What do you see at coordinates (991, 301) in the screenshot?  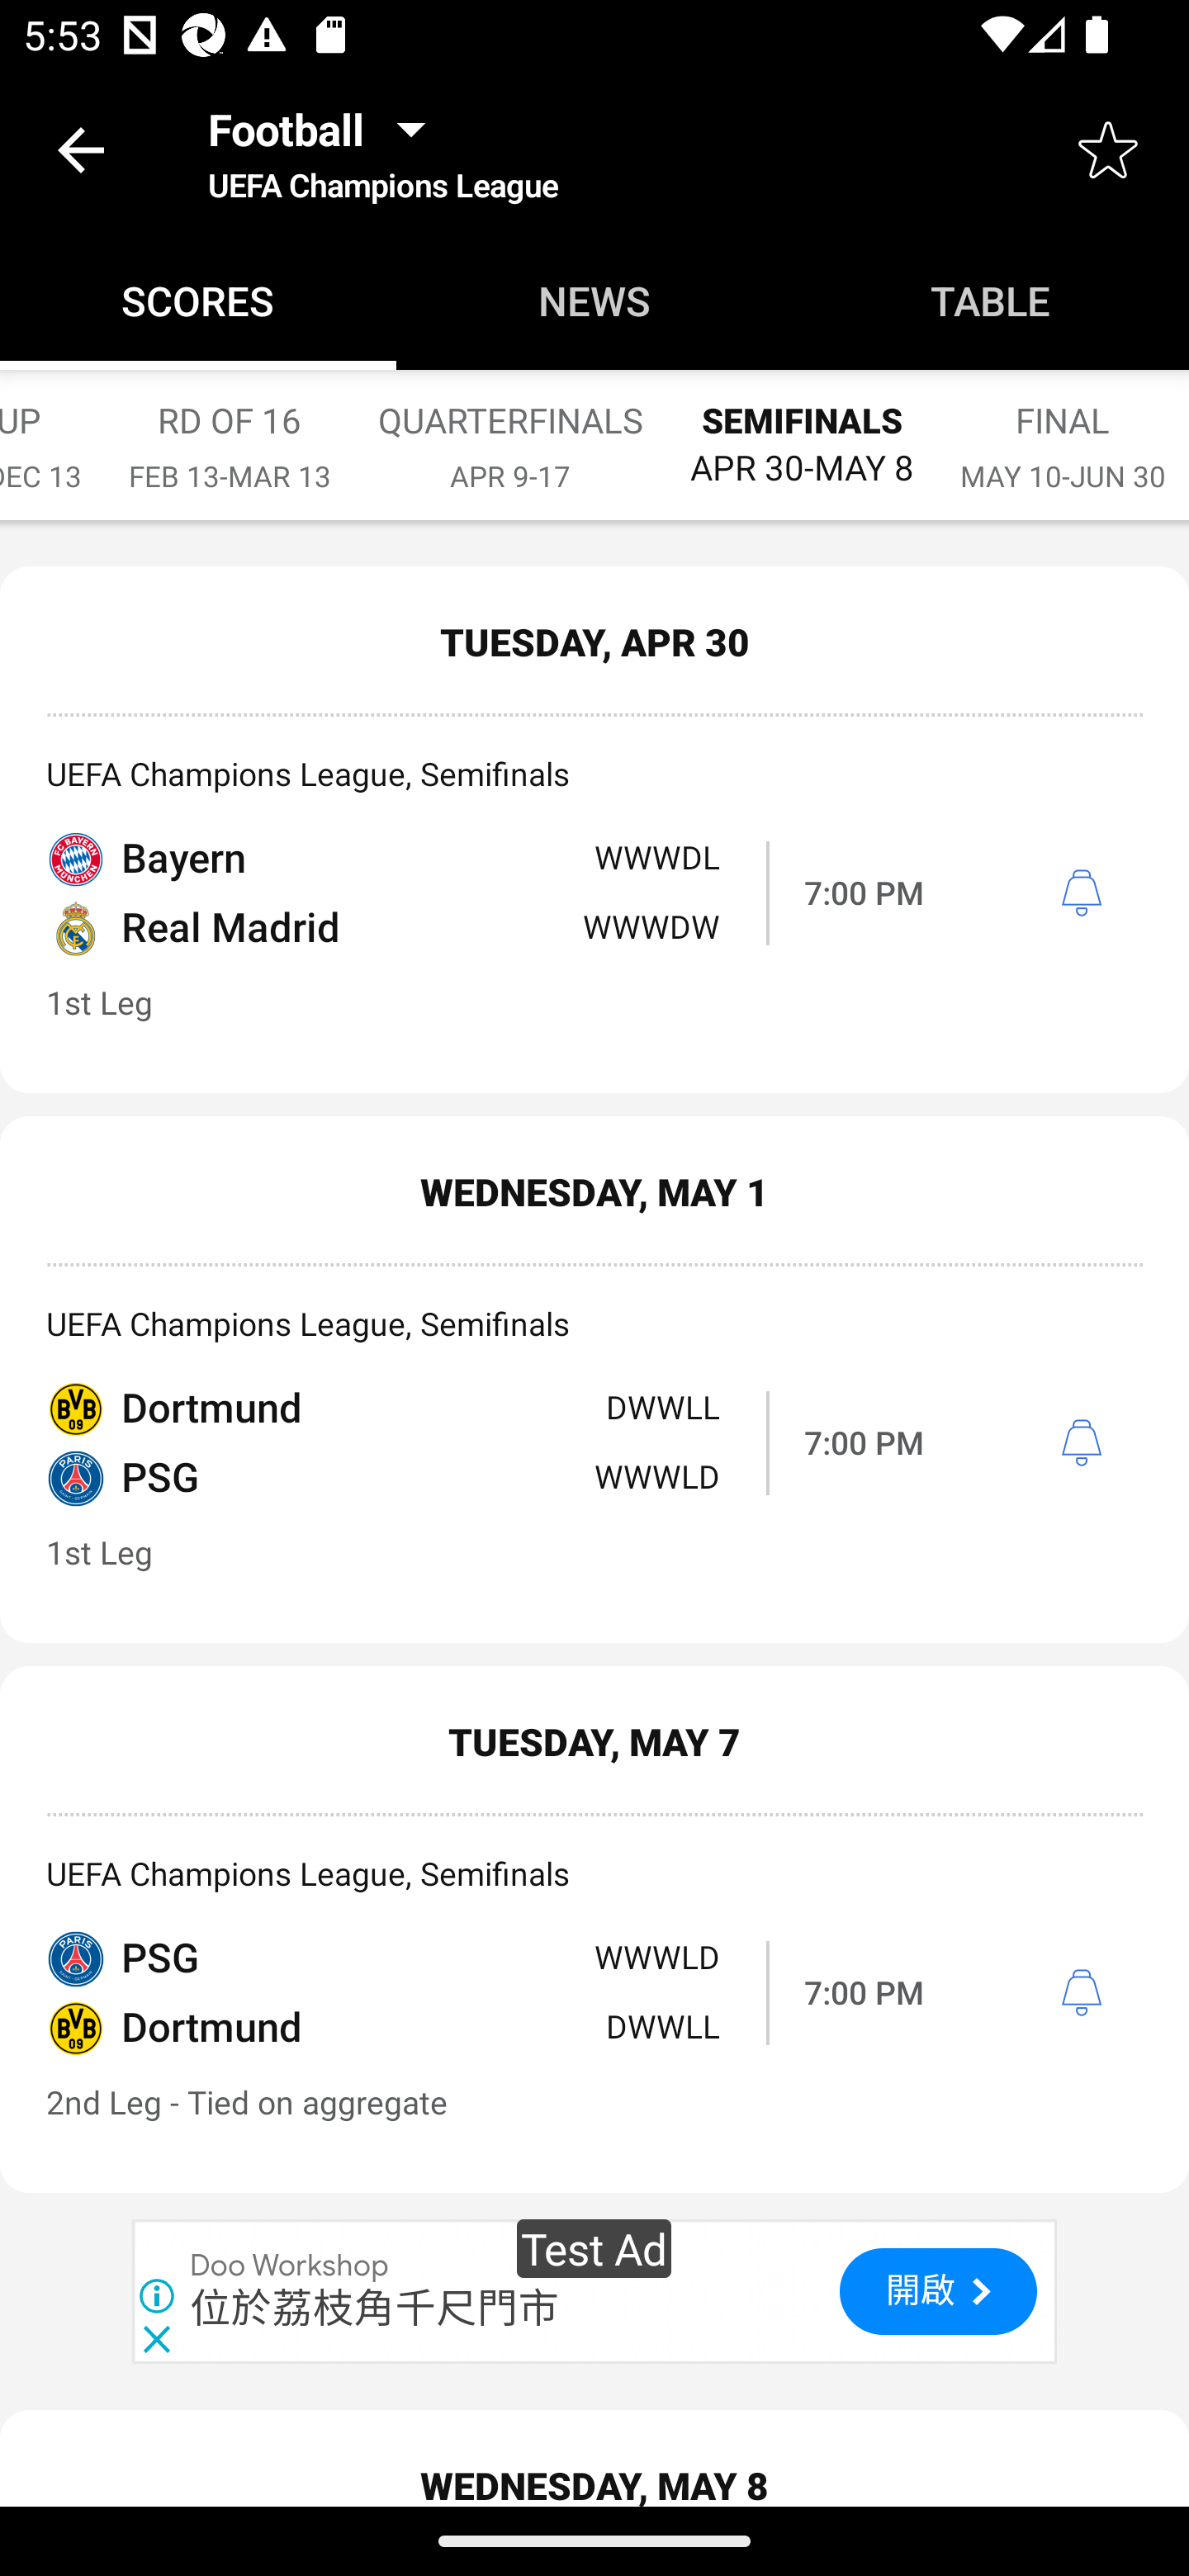 I see `Table TABLE` at bounding box center [991, 301].